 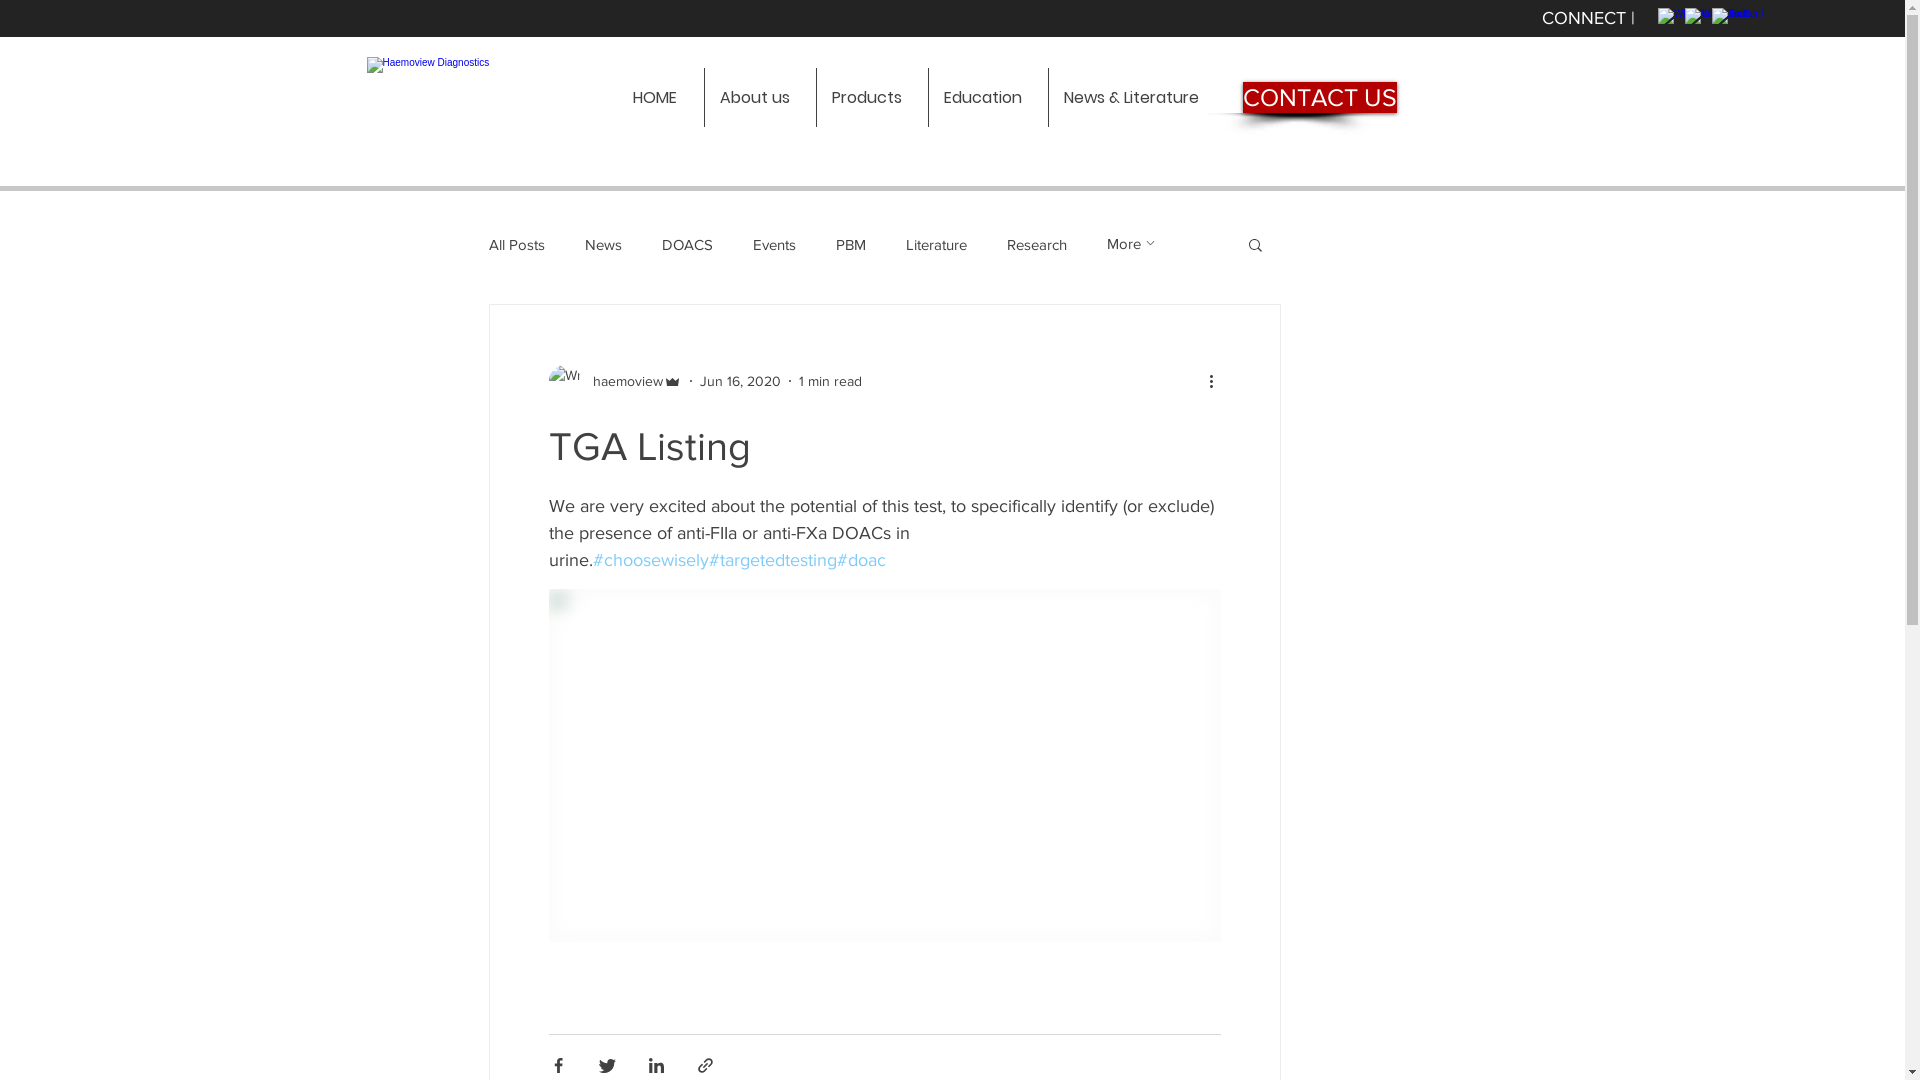 I want to click on PBM, so click(x=851, y=244).